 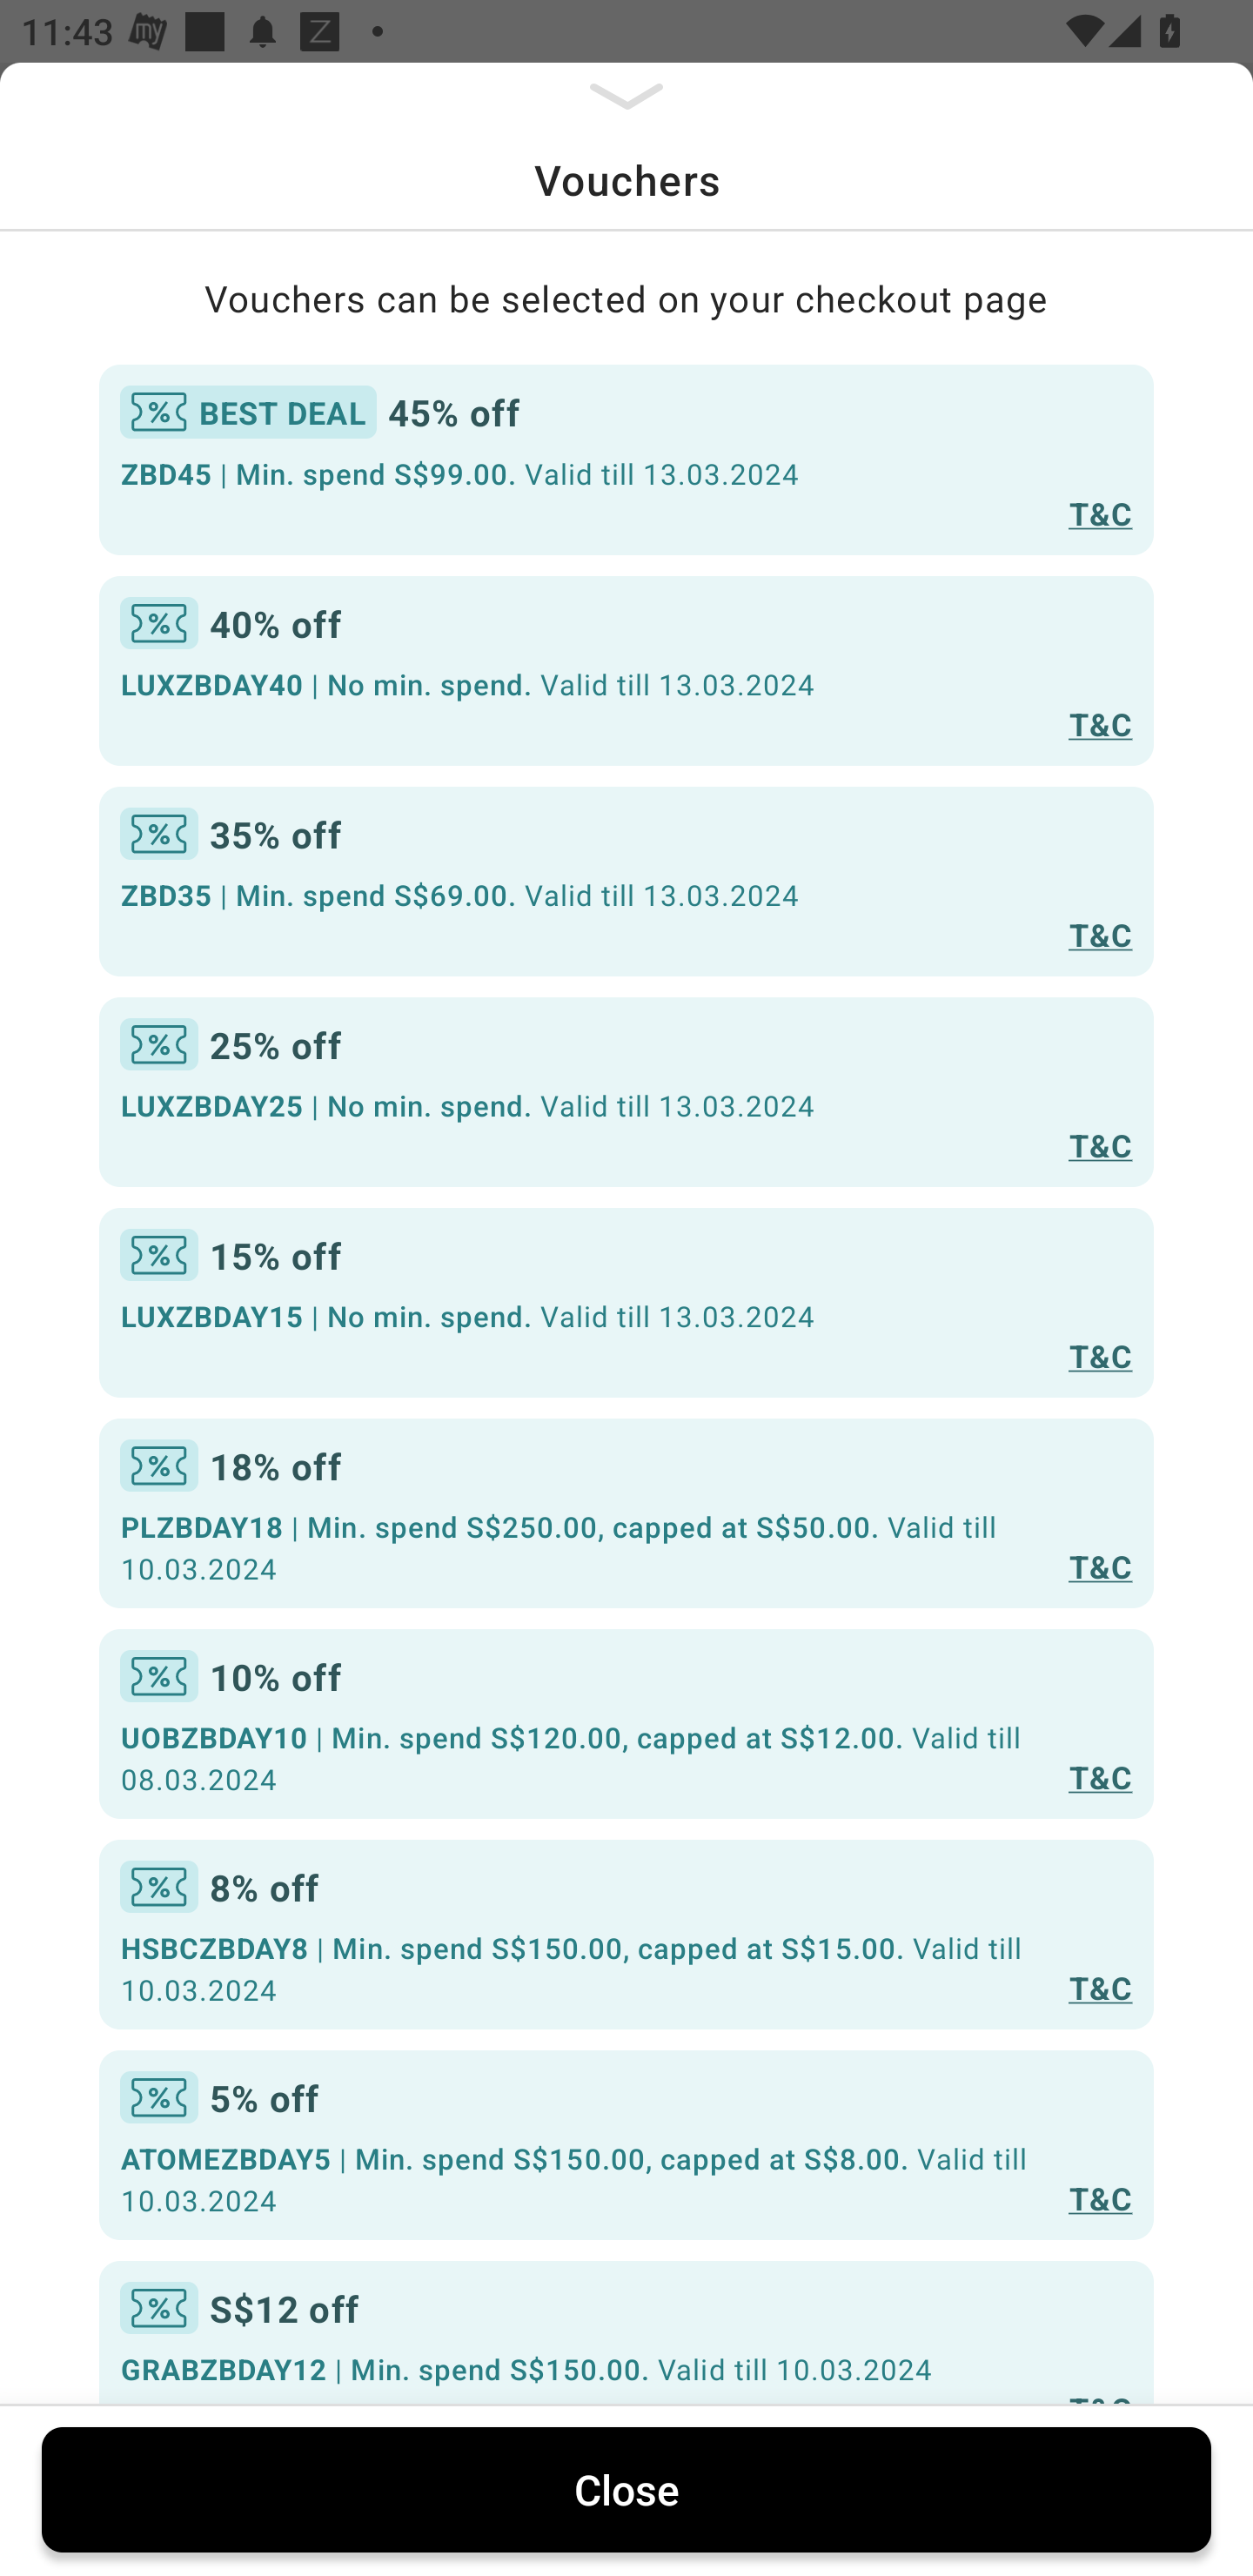 I want to click on T&C, so click(x=1100, y=1775).